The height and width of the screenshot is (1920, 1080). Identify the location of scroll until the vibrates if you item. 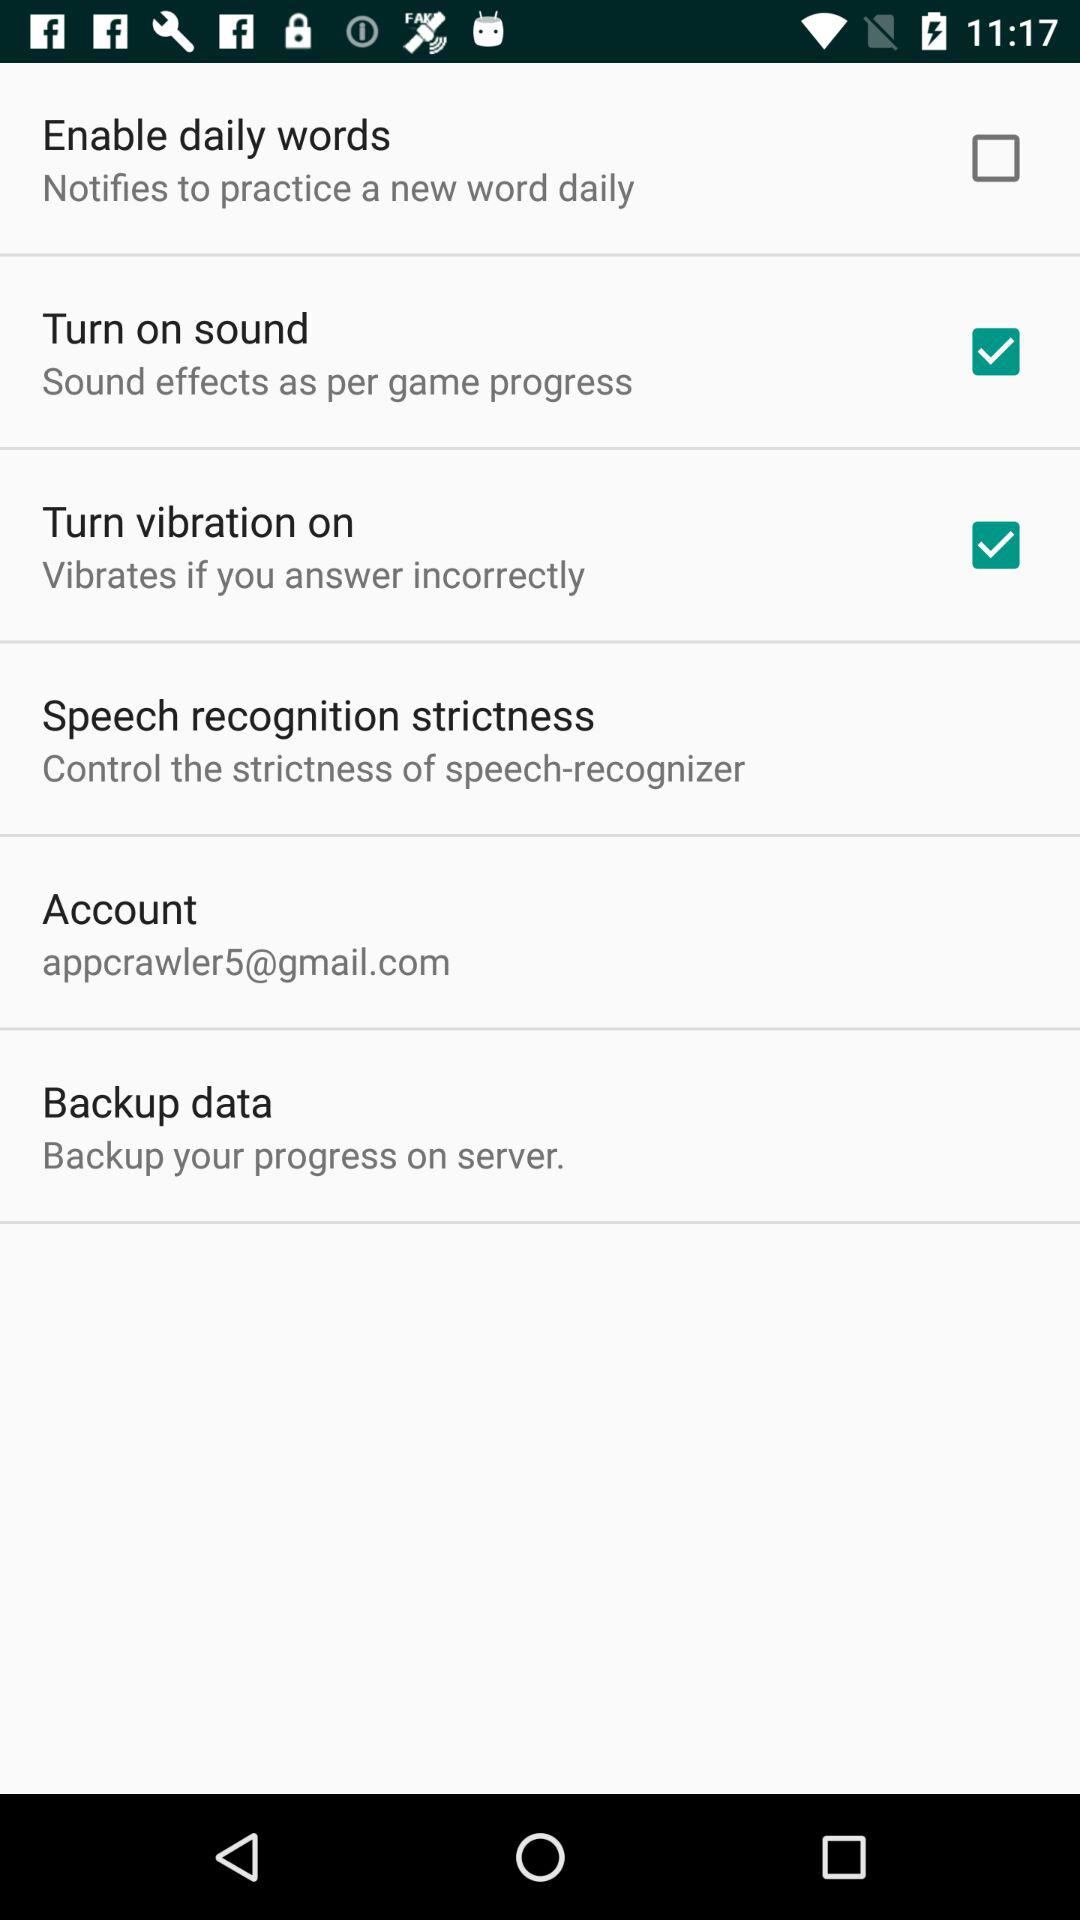
(314, 573).